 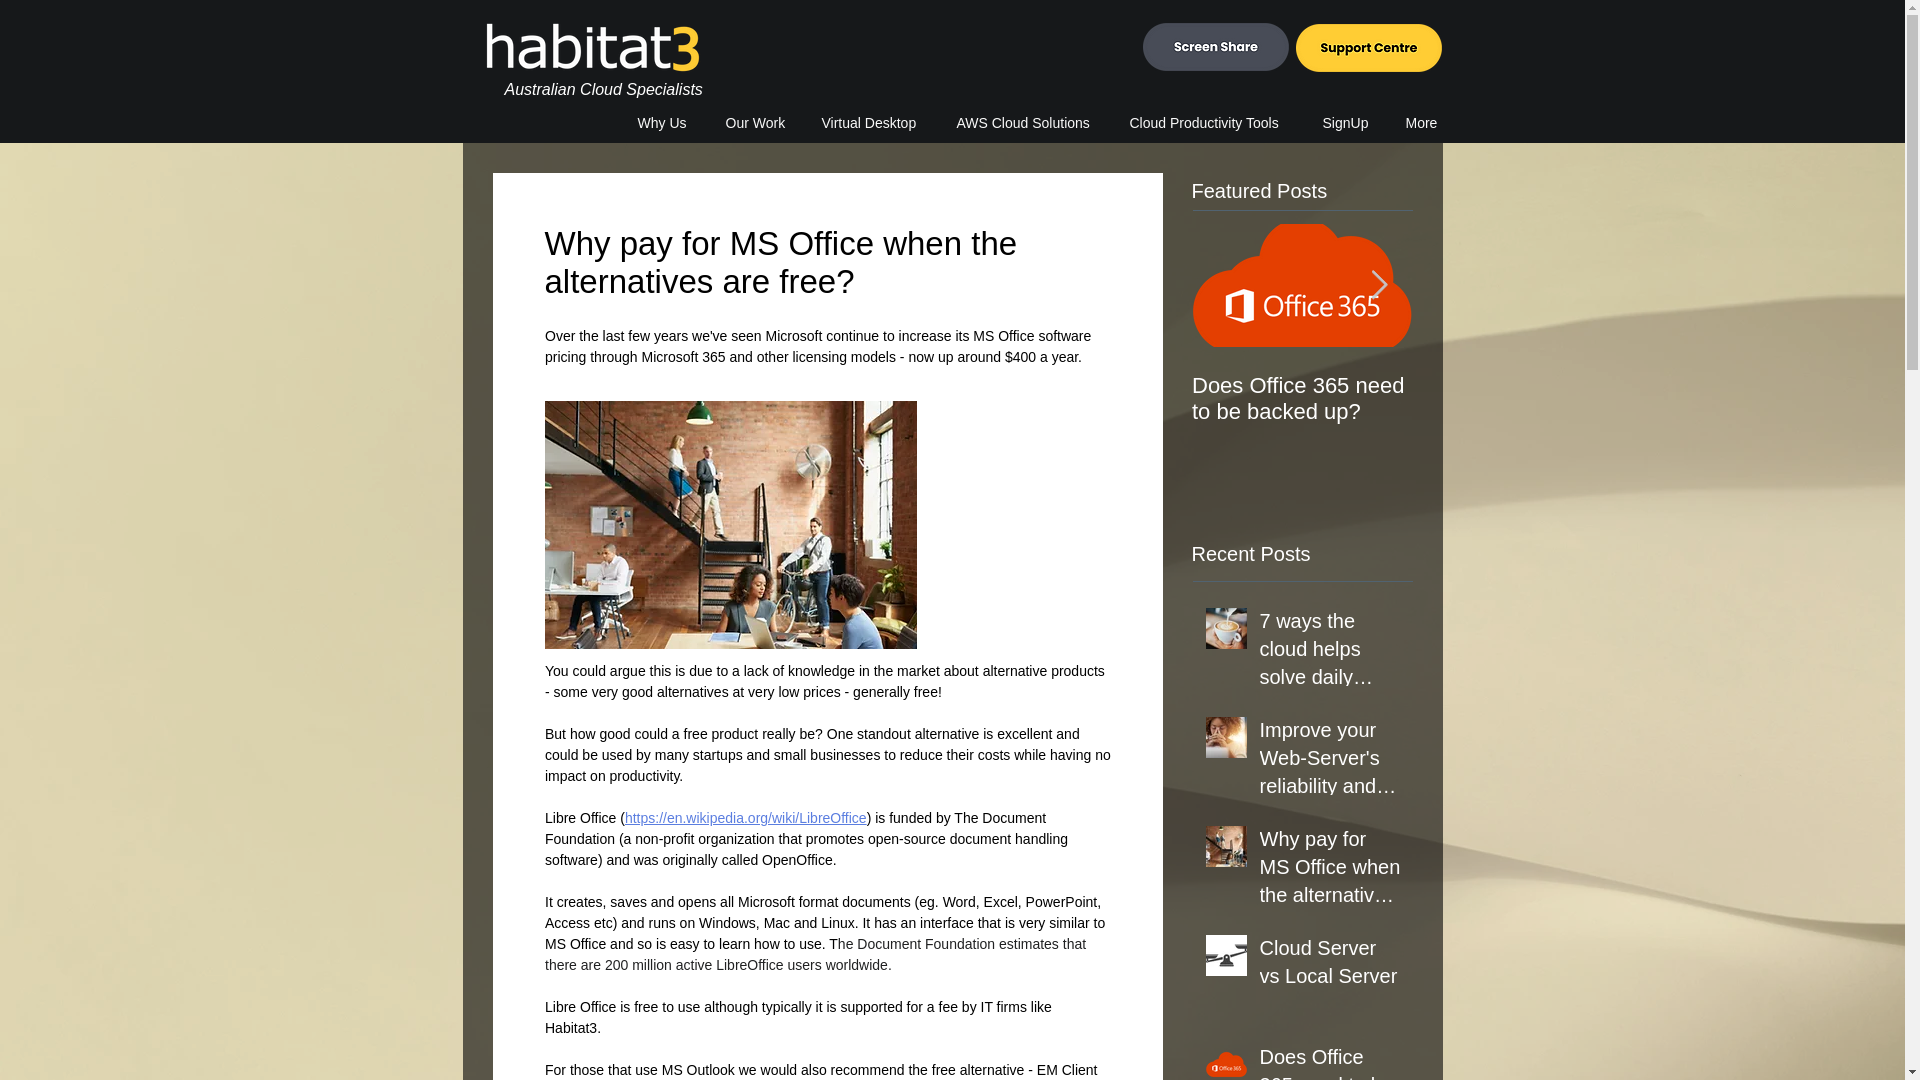 I want to click on Screenshare Button.png, so click(x=1215, y=46).